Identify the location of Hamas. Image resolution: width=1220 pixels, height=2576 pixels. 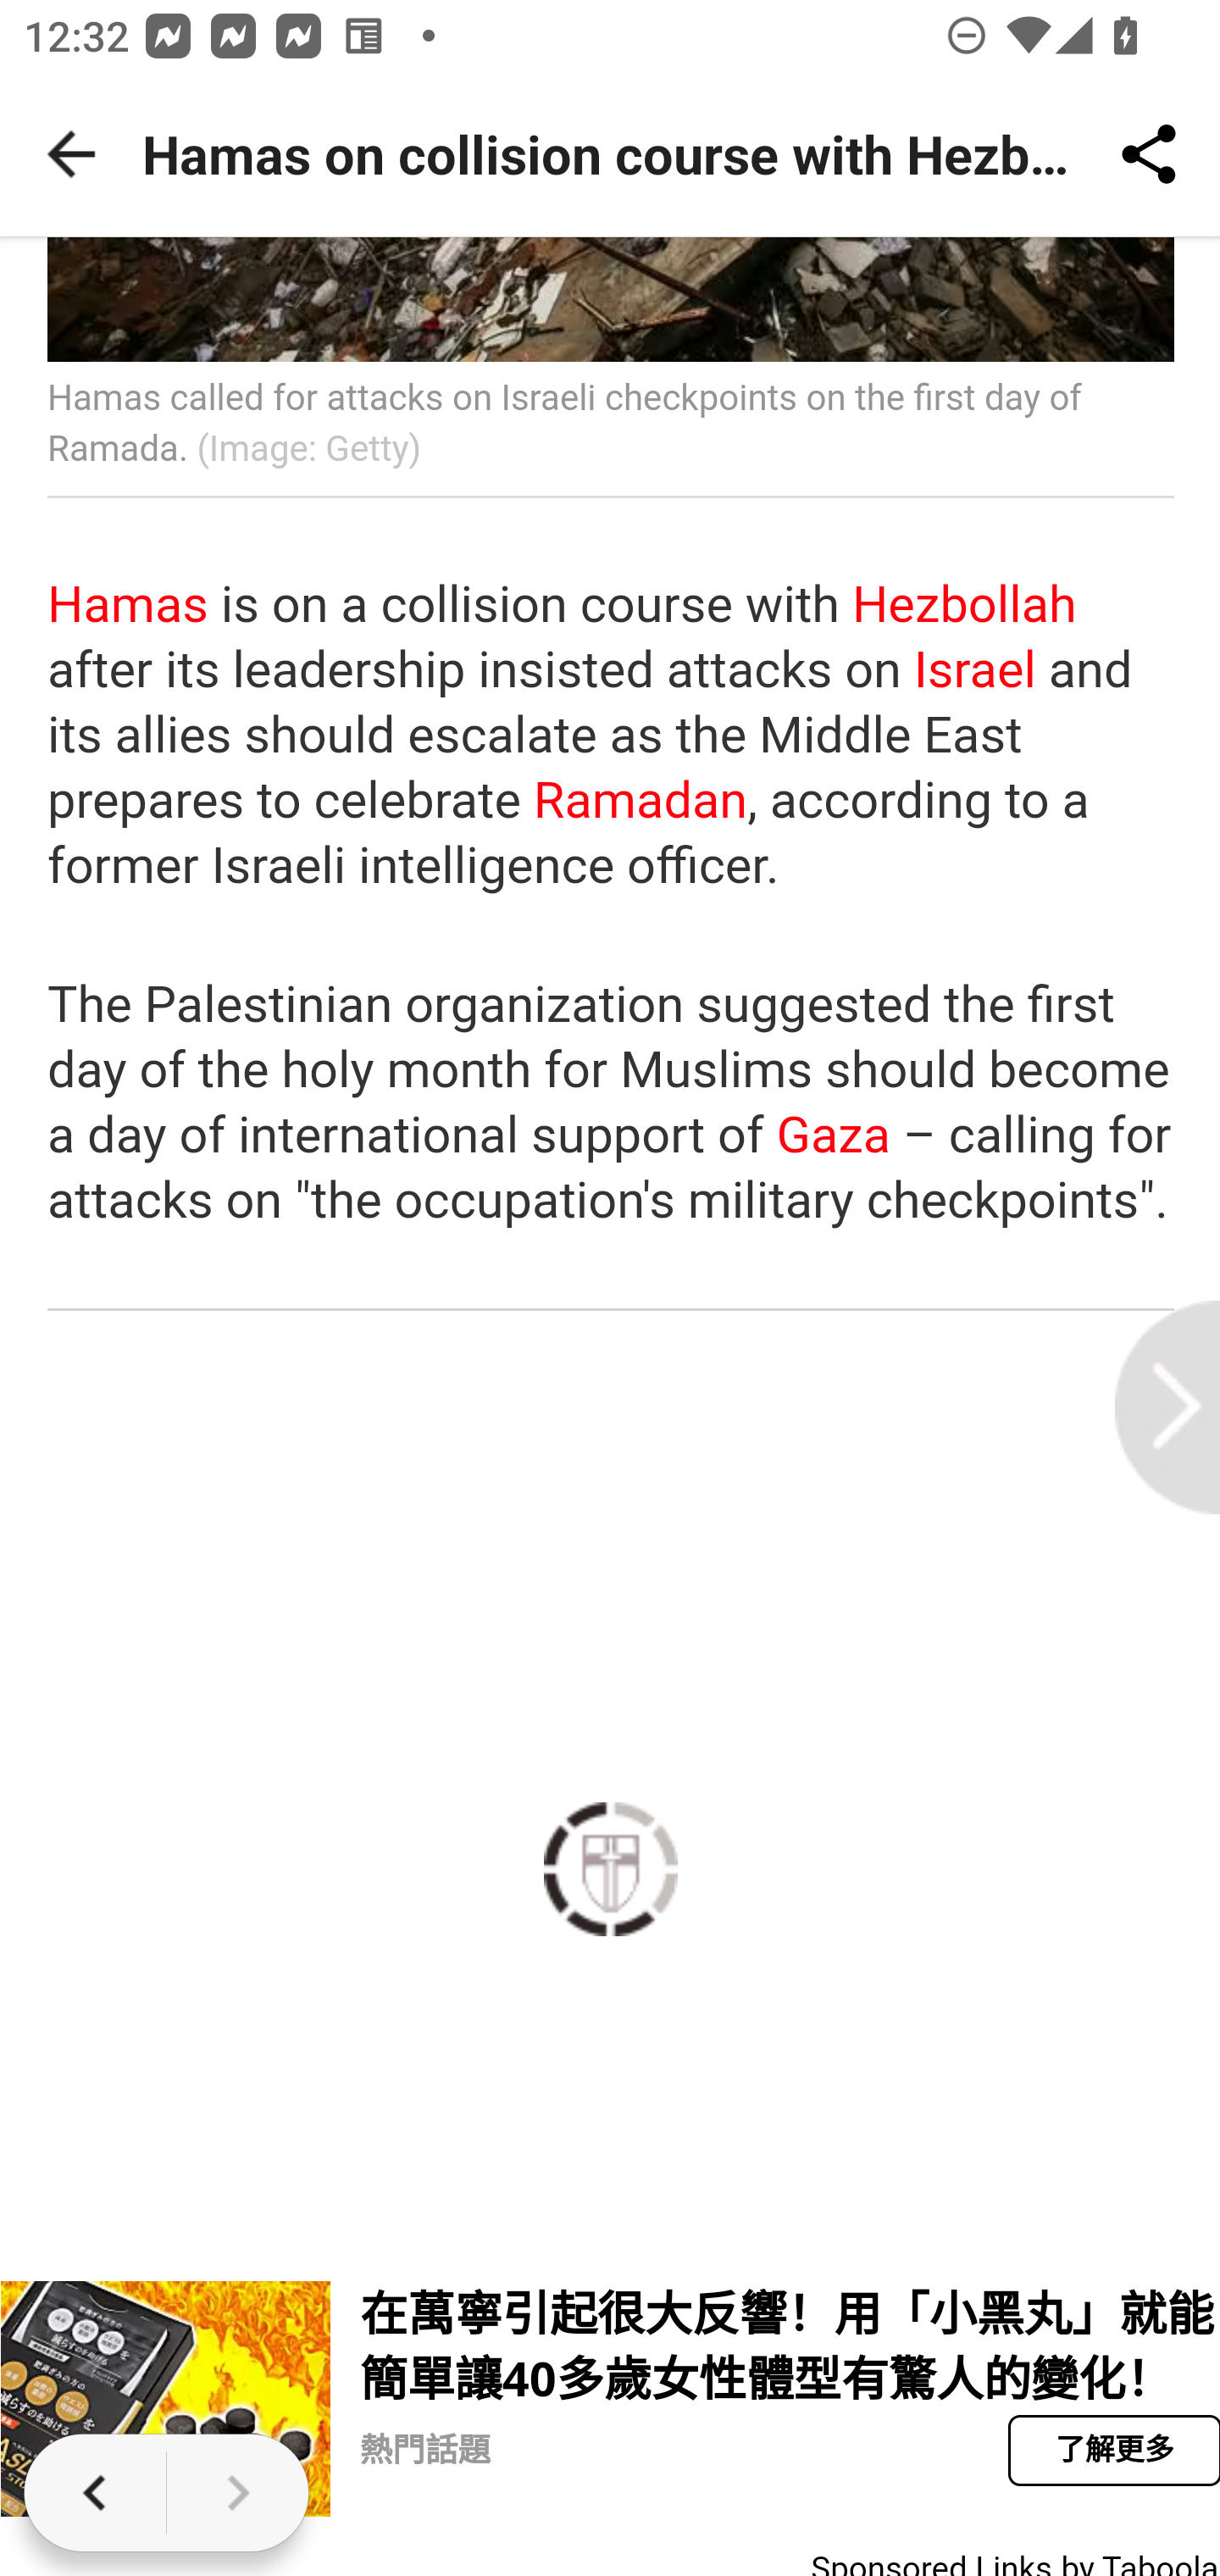
(129, 605).